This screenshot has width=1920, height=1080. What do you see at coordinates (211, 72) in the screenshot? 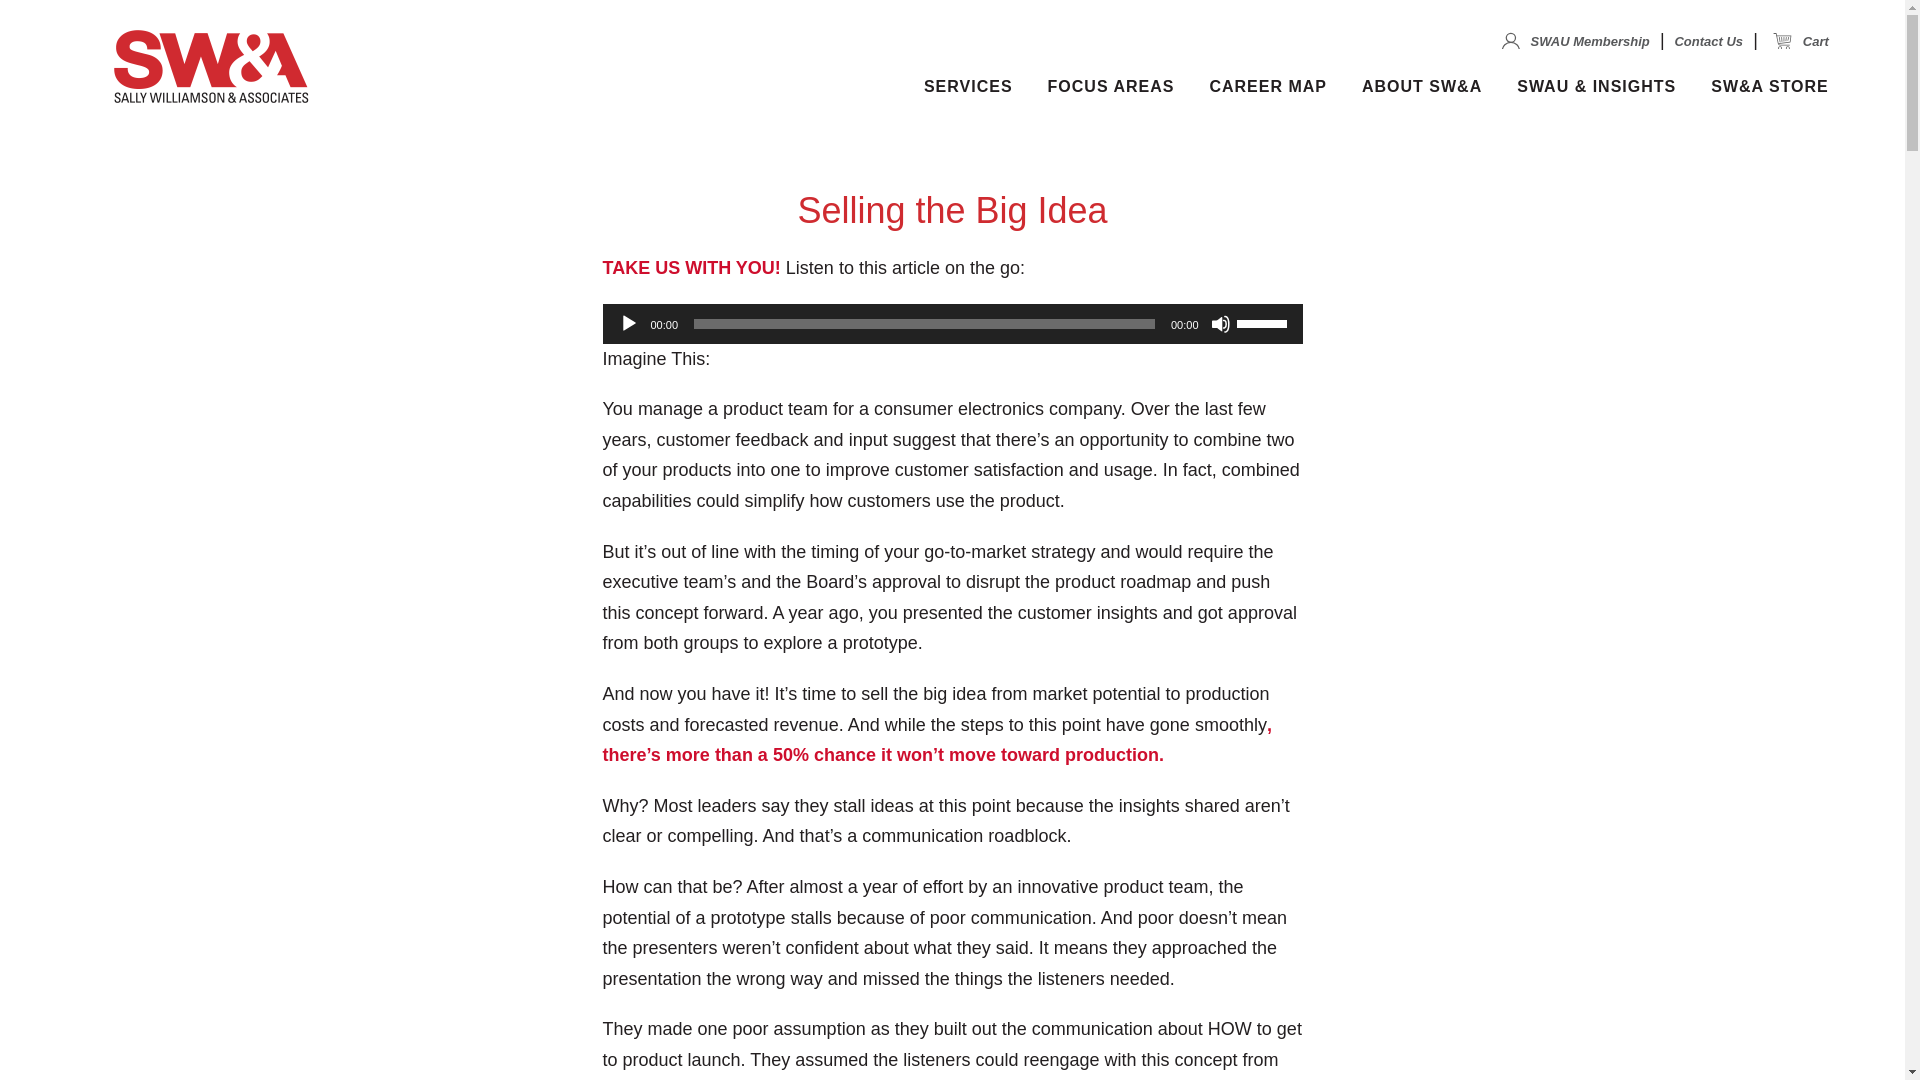
I see `Home page` at bounding box center [211, 72].